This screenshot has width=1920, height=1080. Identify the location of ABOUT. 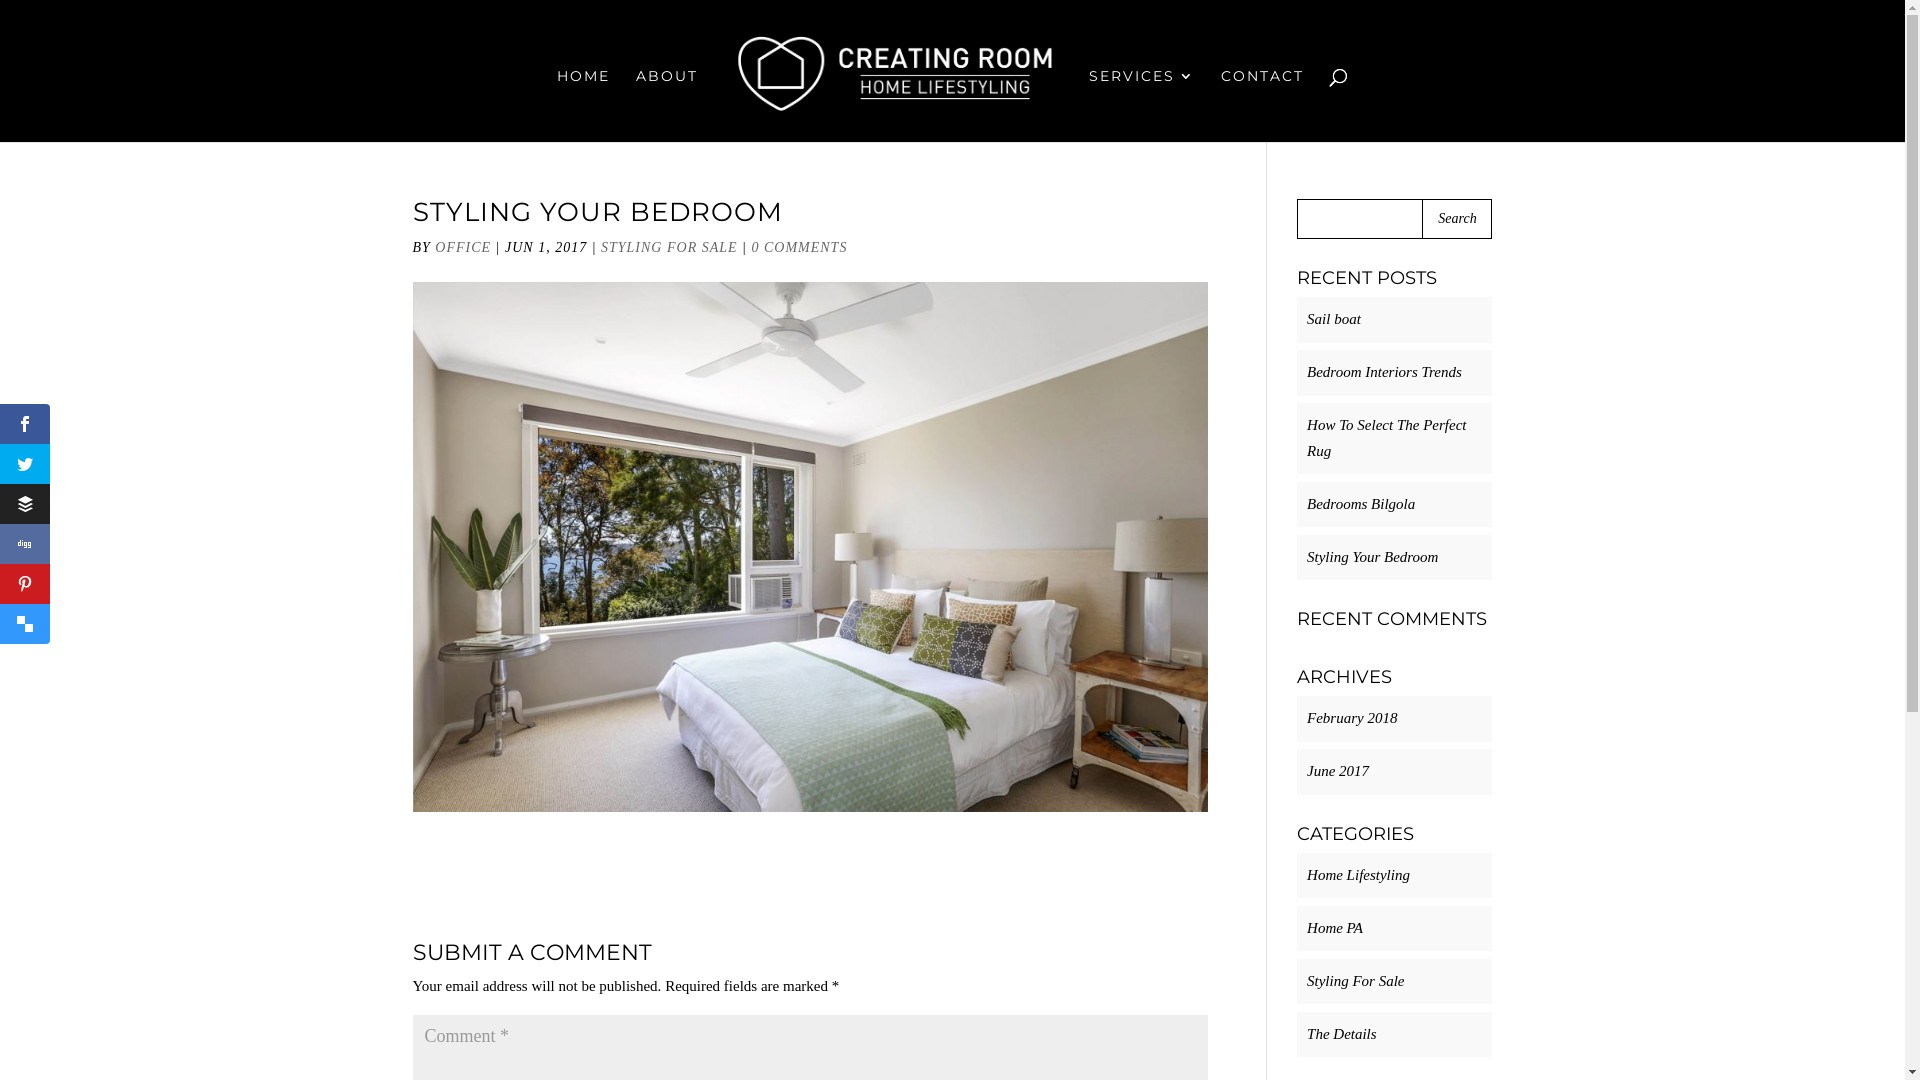
(667, 104).